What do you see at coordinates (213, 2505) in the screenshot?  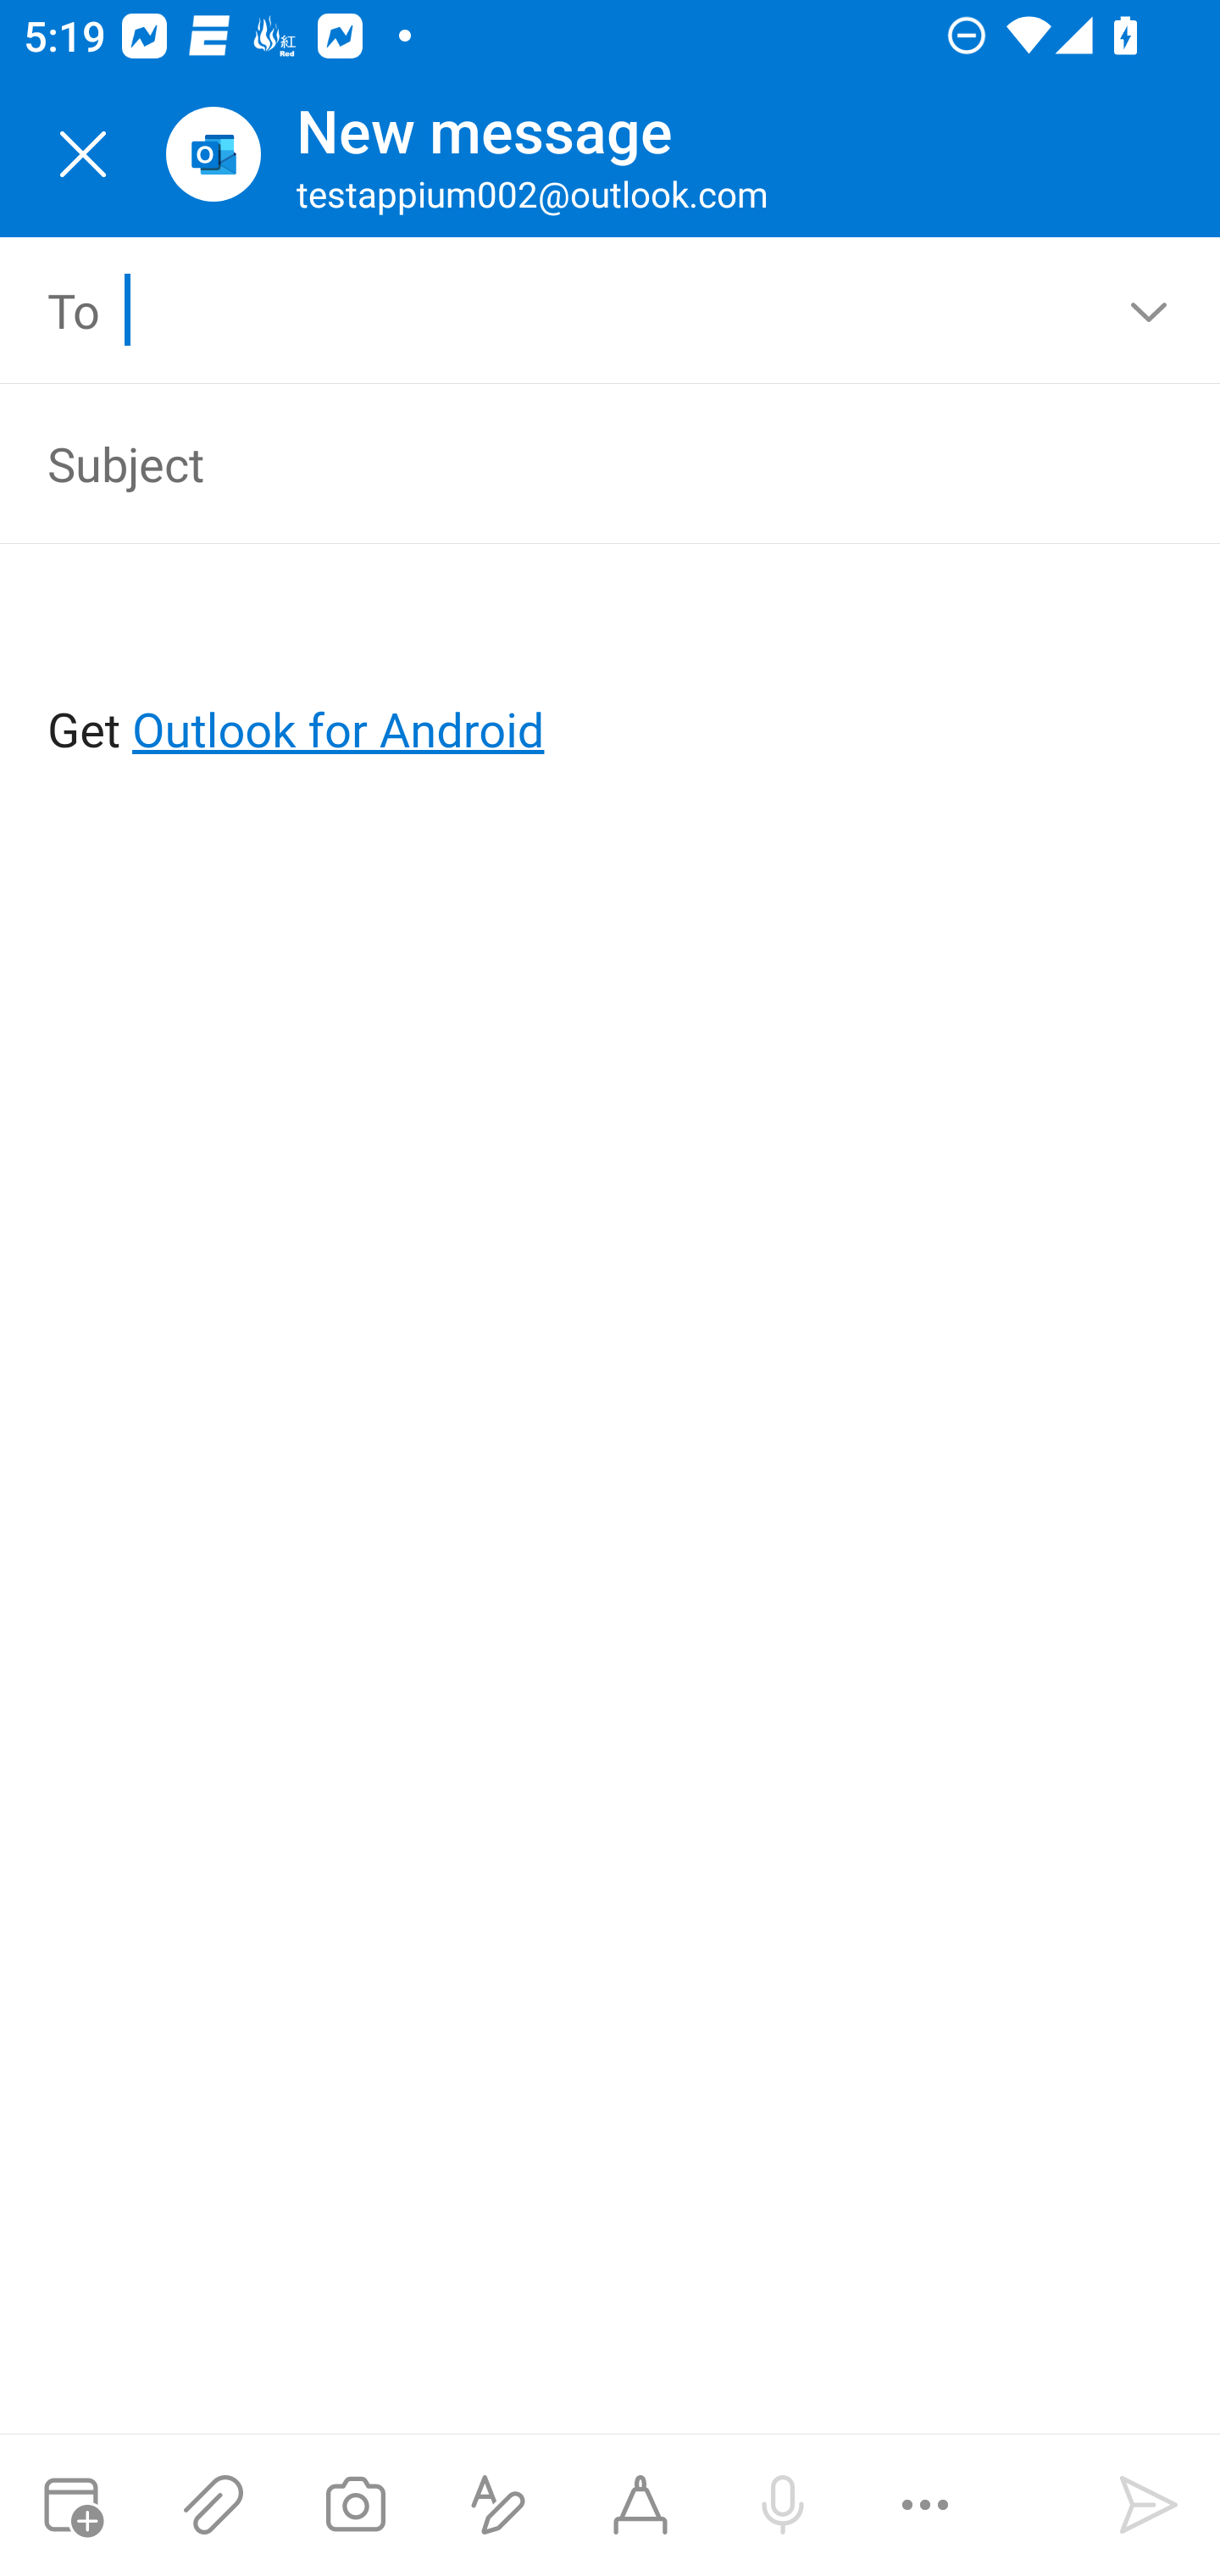 I see `Attach files` at bounding box center [213, 2505].